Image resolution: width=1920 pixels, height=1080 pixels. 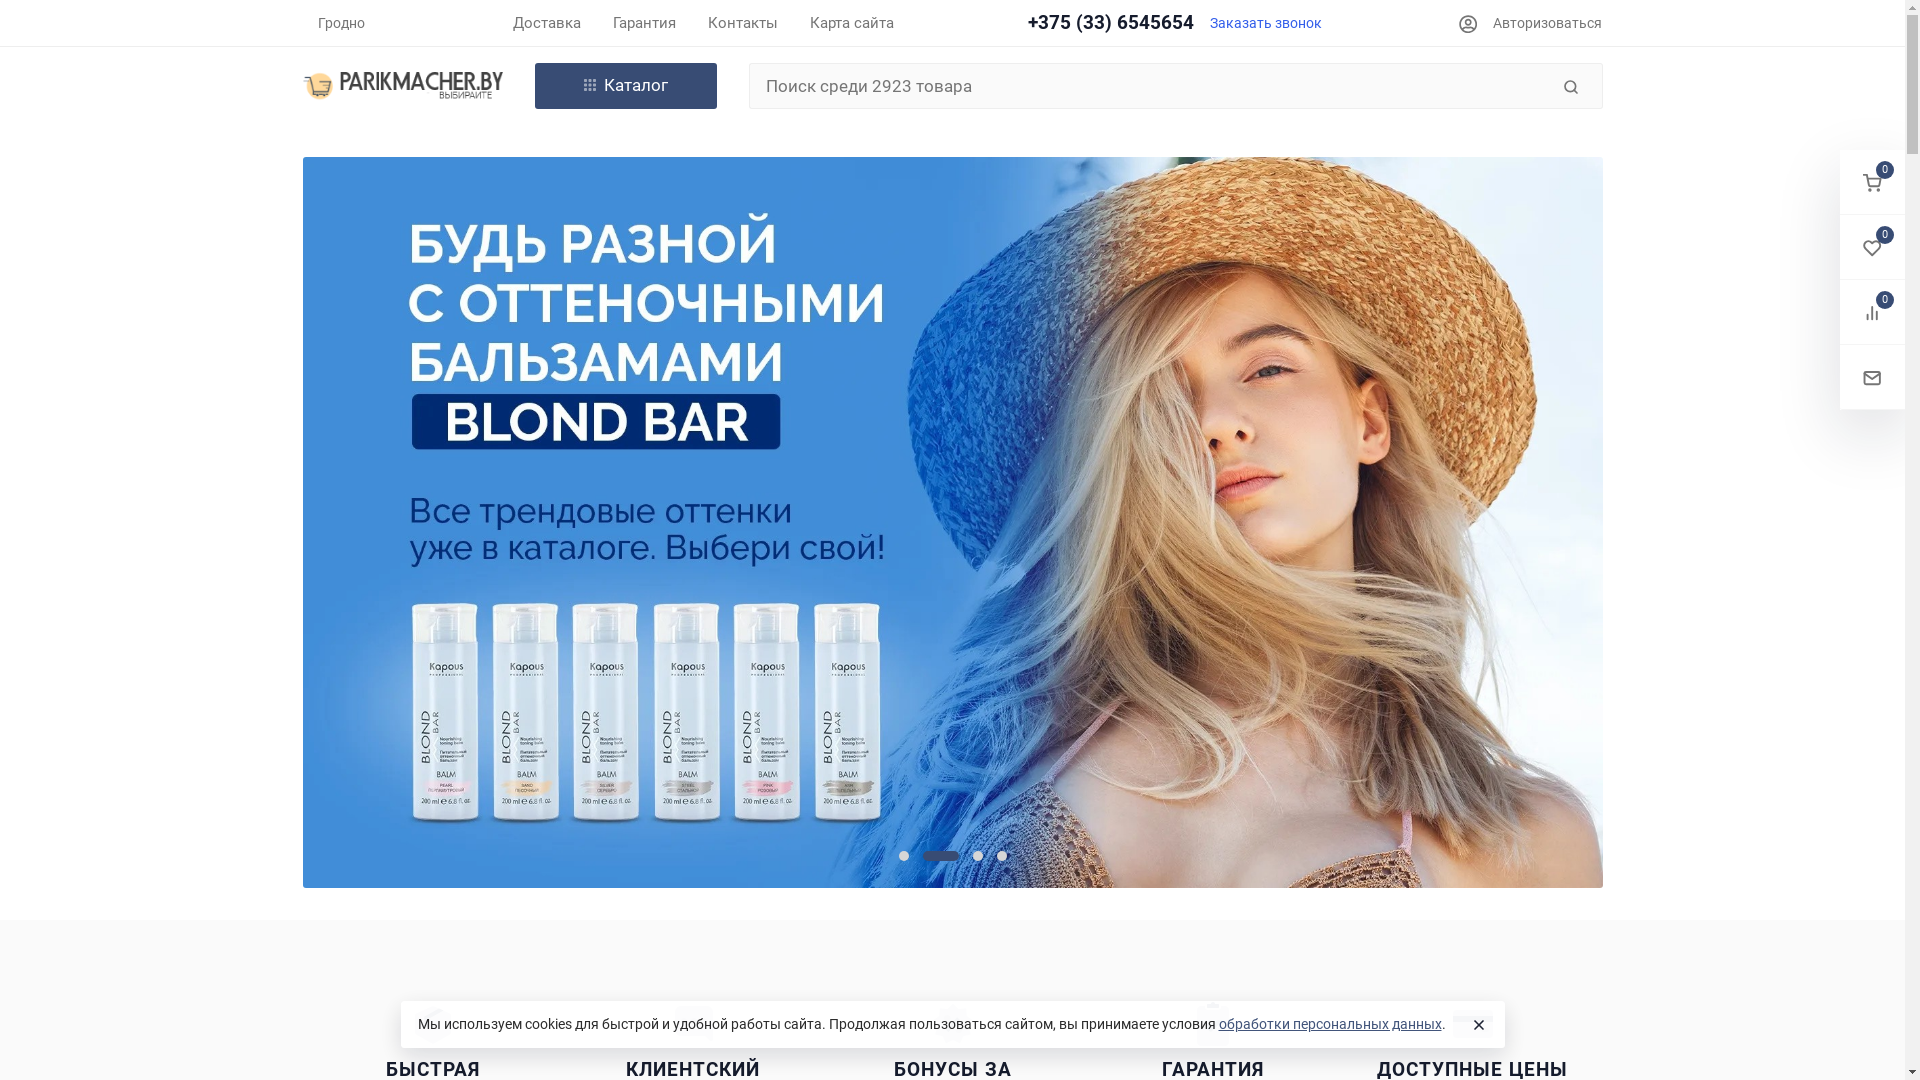 What do you see at coordinates (1872, 182) in the screenshot?
I see `0` at bounding box center [1872, 182].